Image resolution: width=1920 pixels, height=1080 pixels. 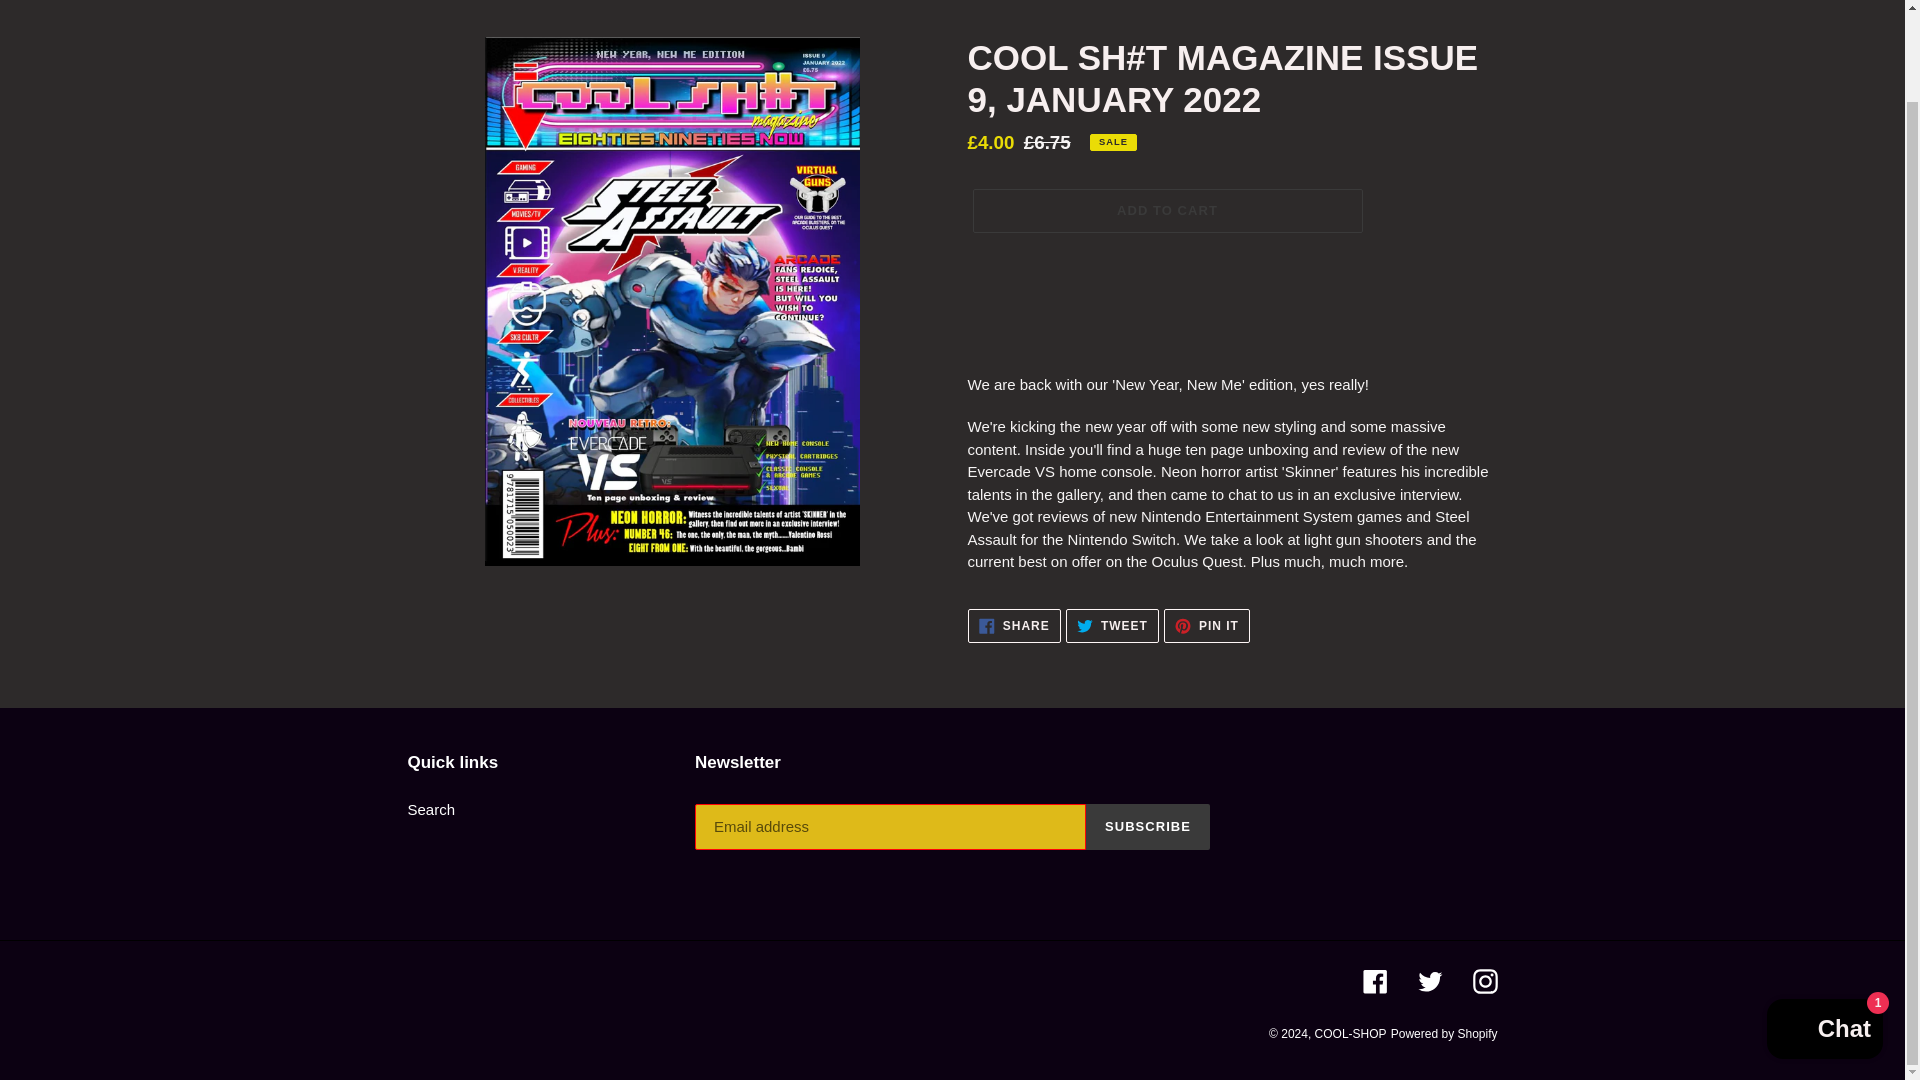 What do you see at coordinates (1112, 626) in the screenshot?
I see `COOL-SHOP` at bounding box center [1112, 626].